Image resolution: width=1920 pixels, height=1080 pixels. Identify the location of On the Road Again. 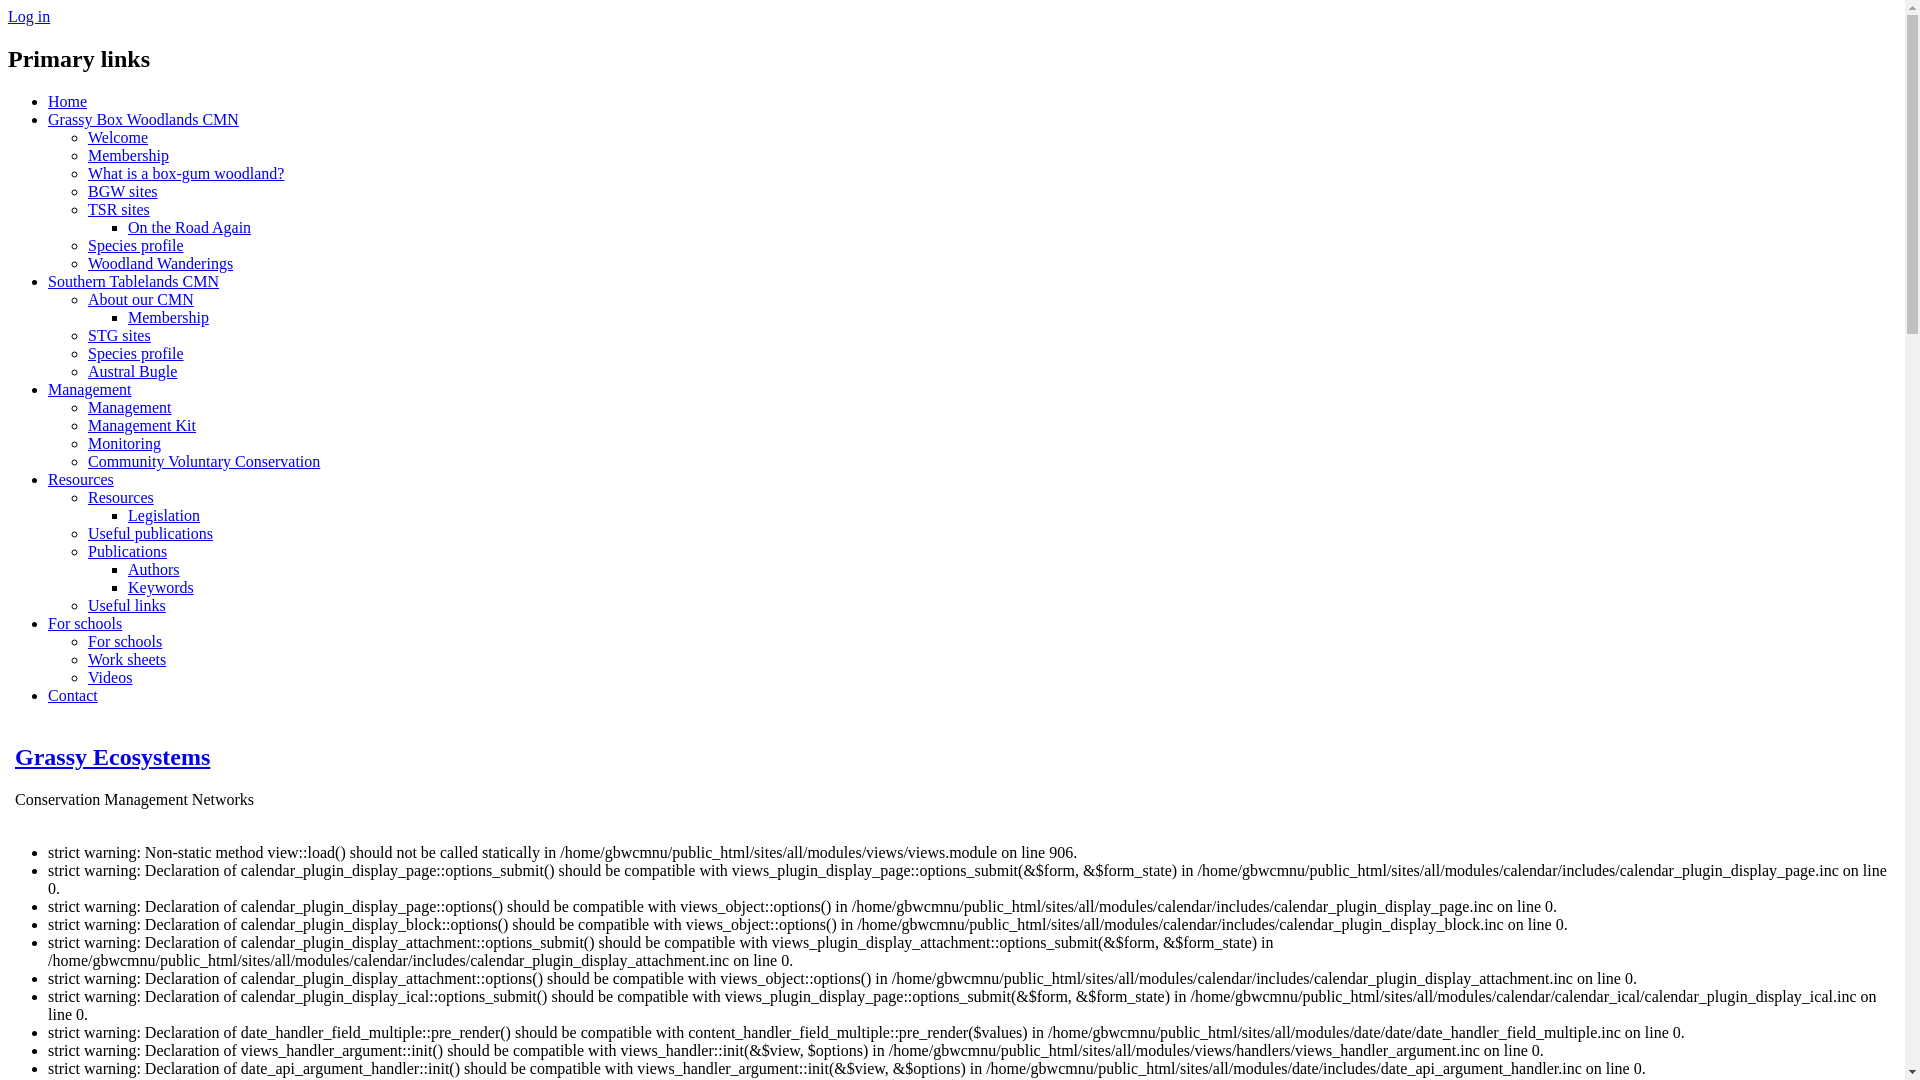
(190, 228).